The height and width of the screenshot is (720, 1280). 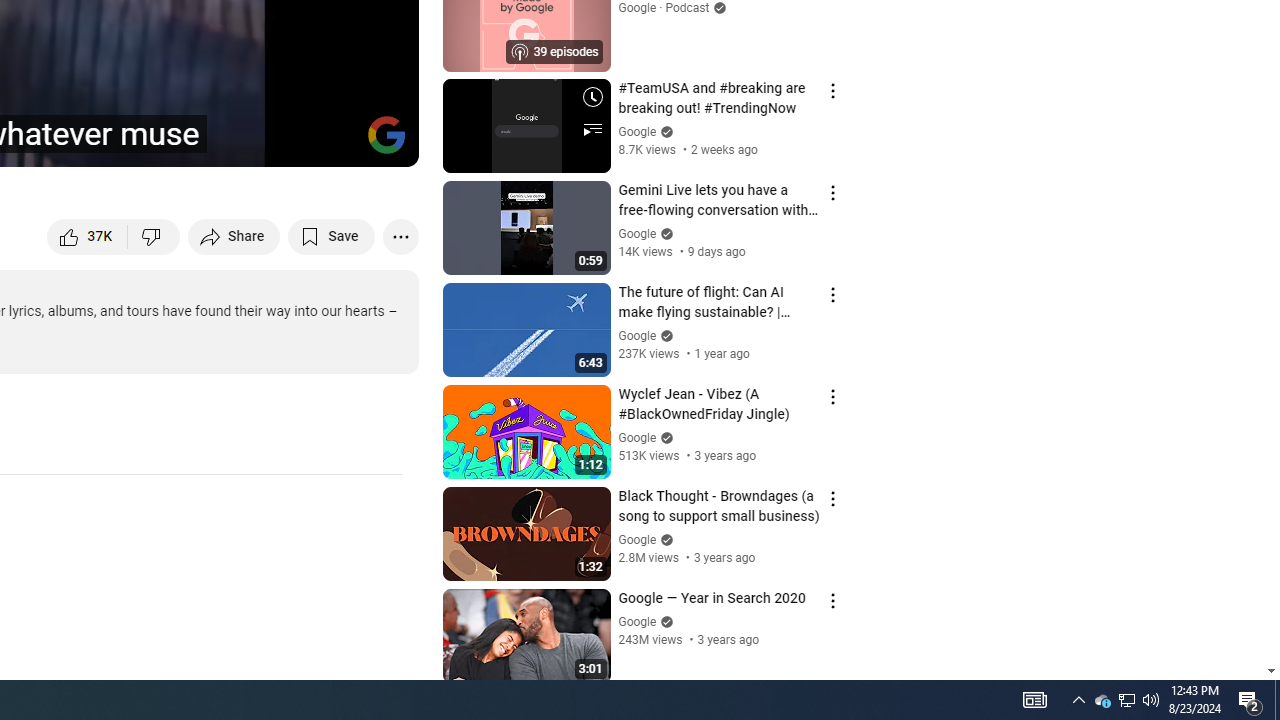 What do you see at coordinates (88, 236) in the screenshot?
I see `like this video along with 37,258 other people` at bounding box center [88, 236].